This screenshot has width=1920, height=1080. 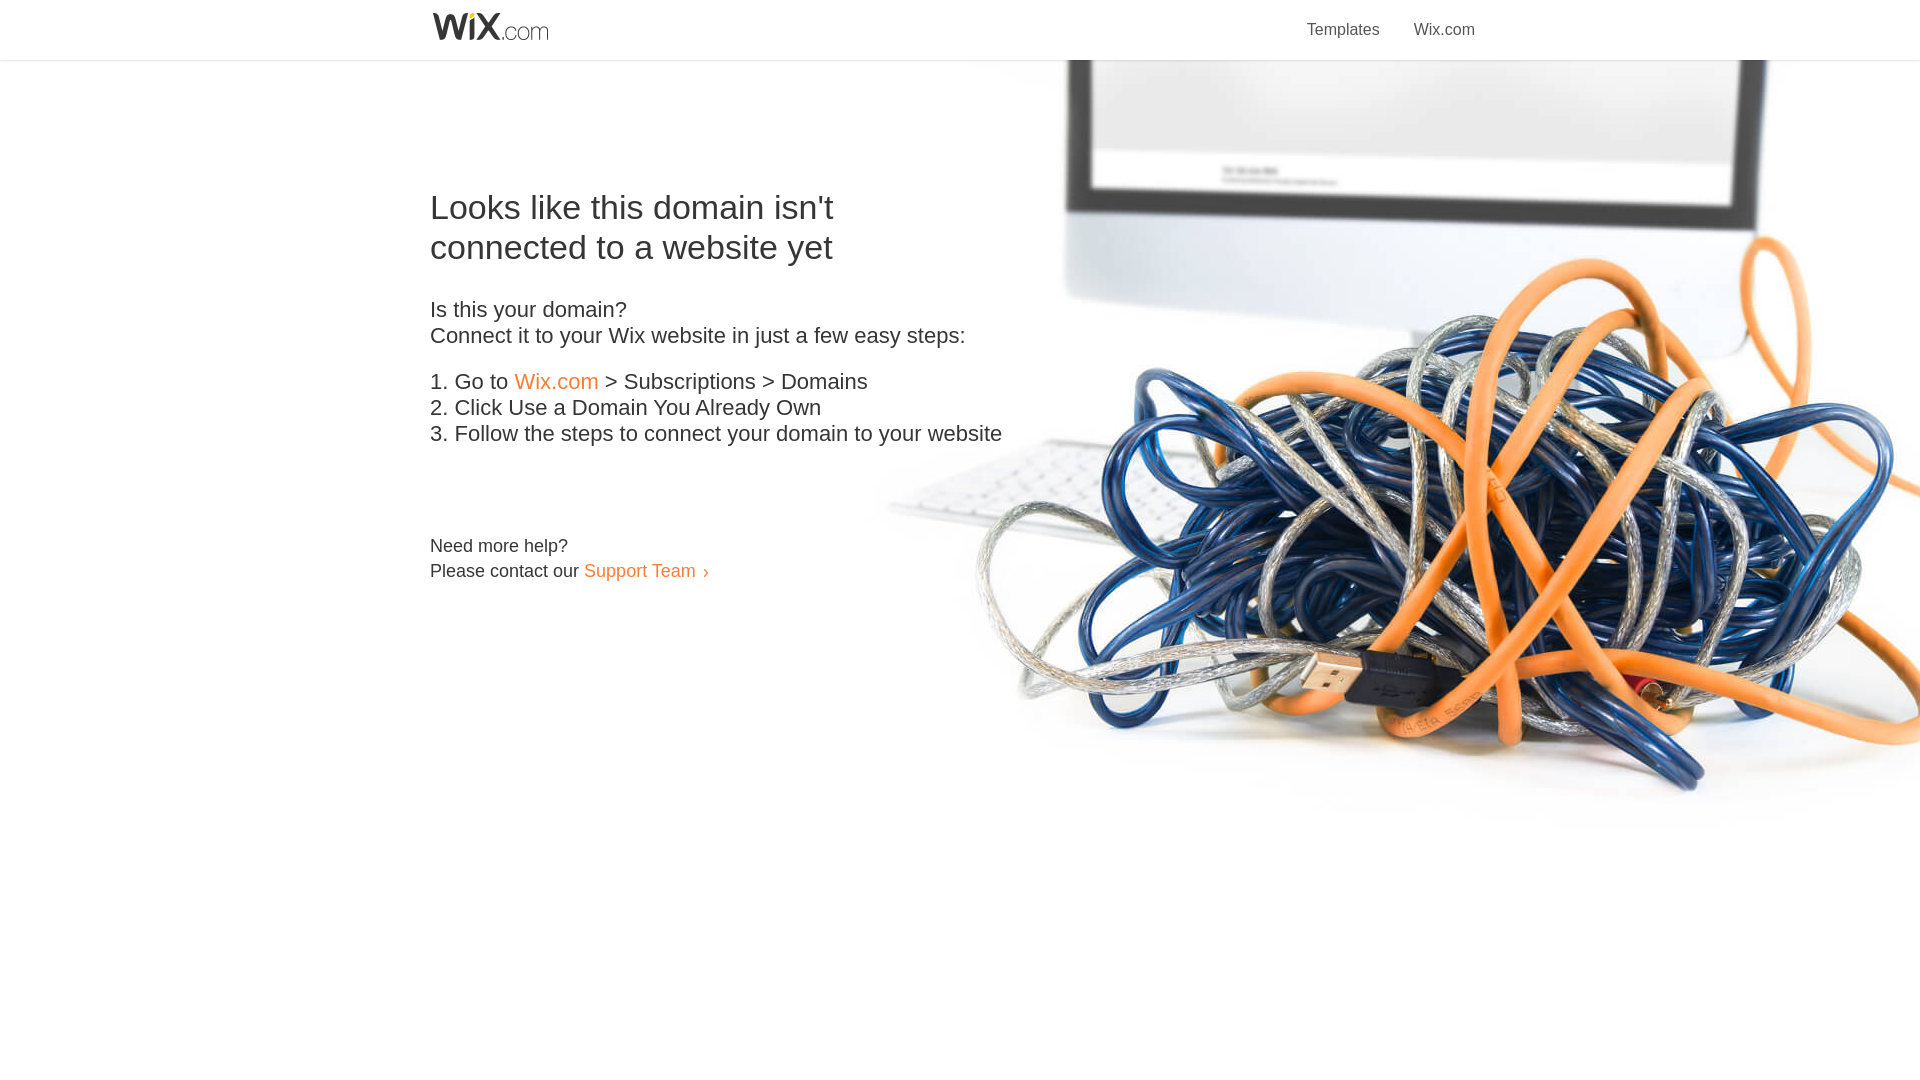 I want to click on Templates, so click(x=1344, y=18).